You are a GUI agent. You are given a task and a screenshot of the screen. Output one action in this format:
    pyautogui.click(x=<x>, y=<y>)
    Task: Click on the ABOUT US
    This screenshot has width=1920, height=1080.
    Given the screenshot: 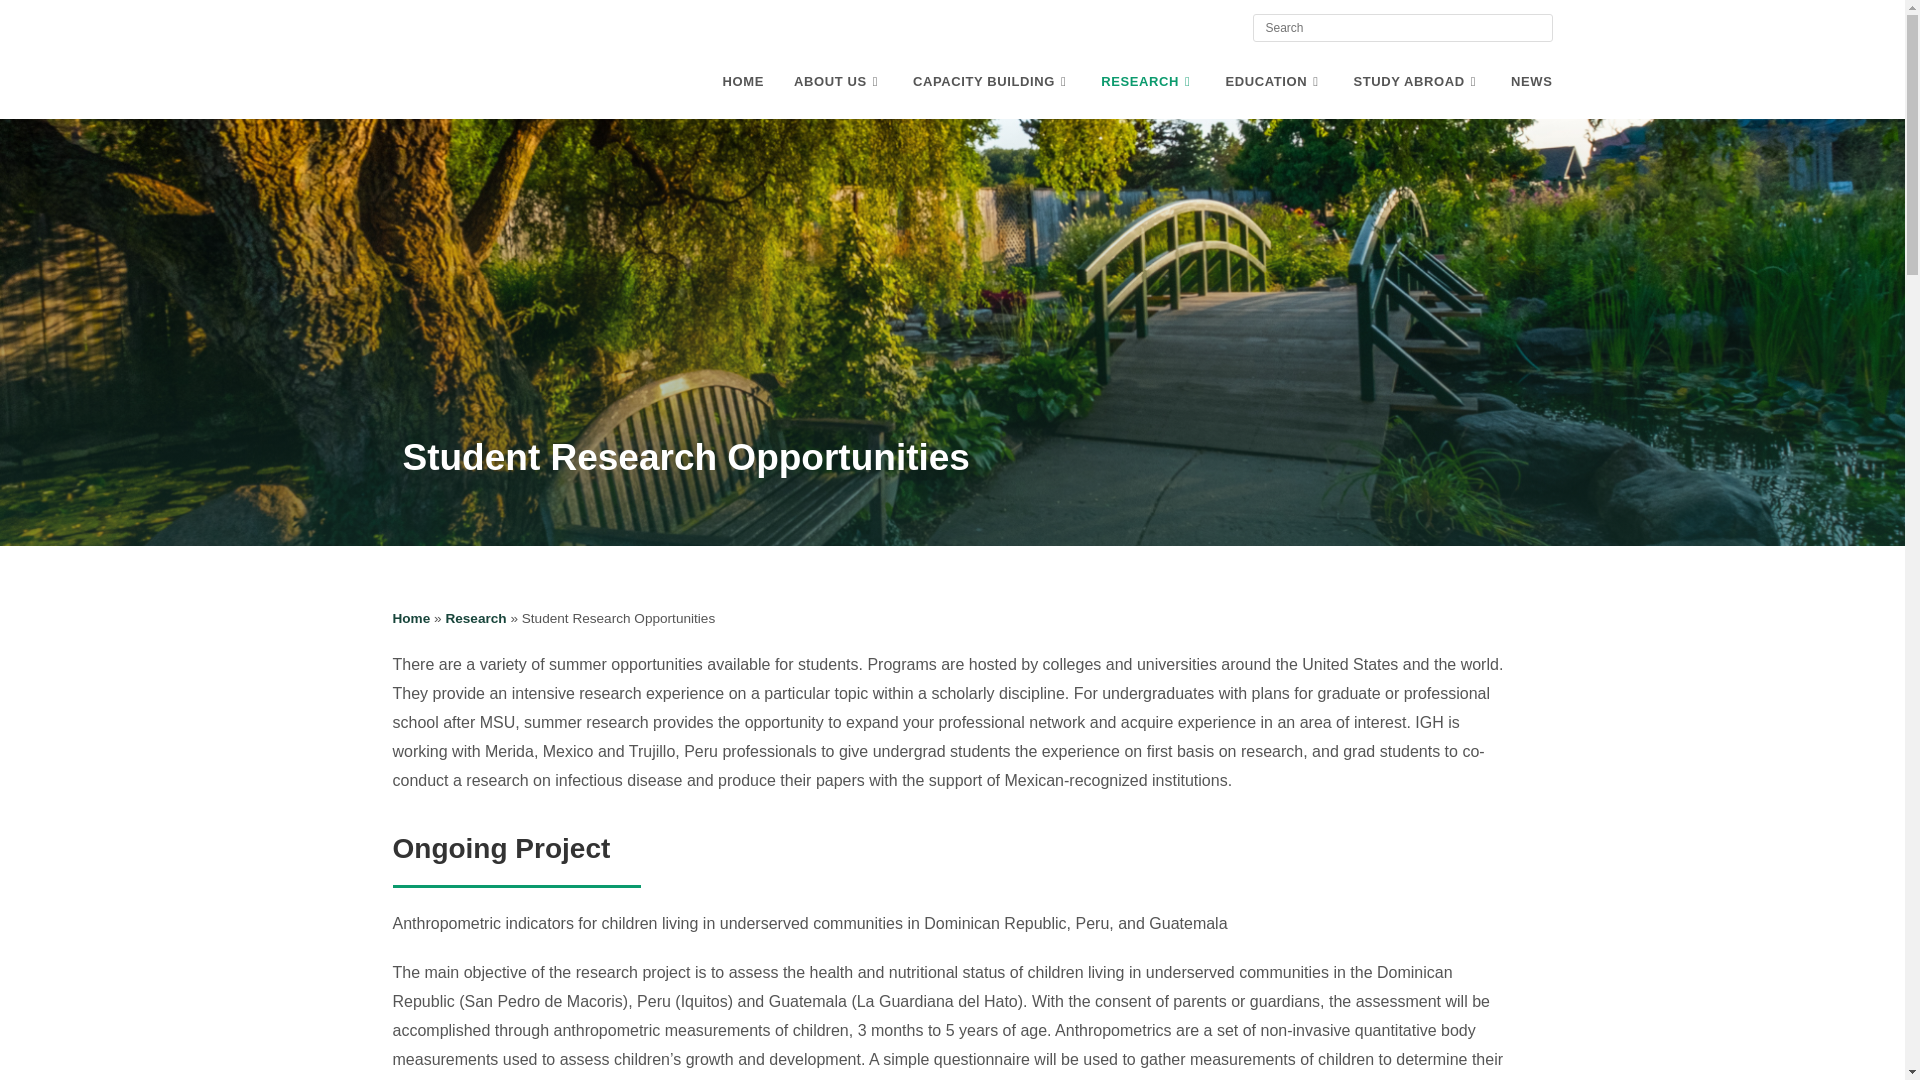 What is the action you would take?
    pyautogui.click(x=838, y=82)
    